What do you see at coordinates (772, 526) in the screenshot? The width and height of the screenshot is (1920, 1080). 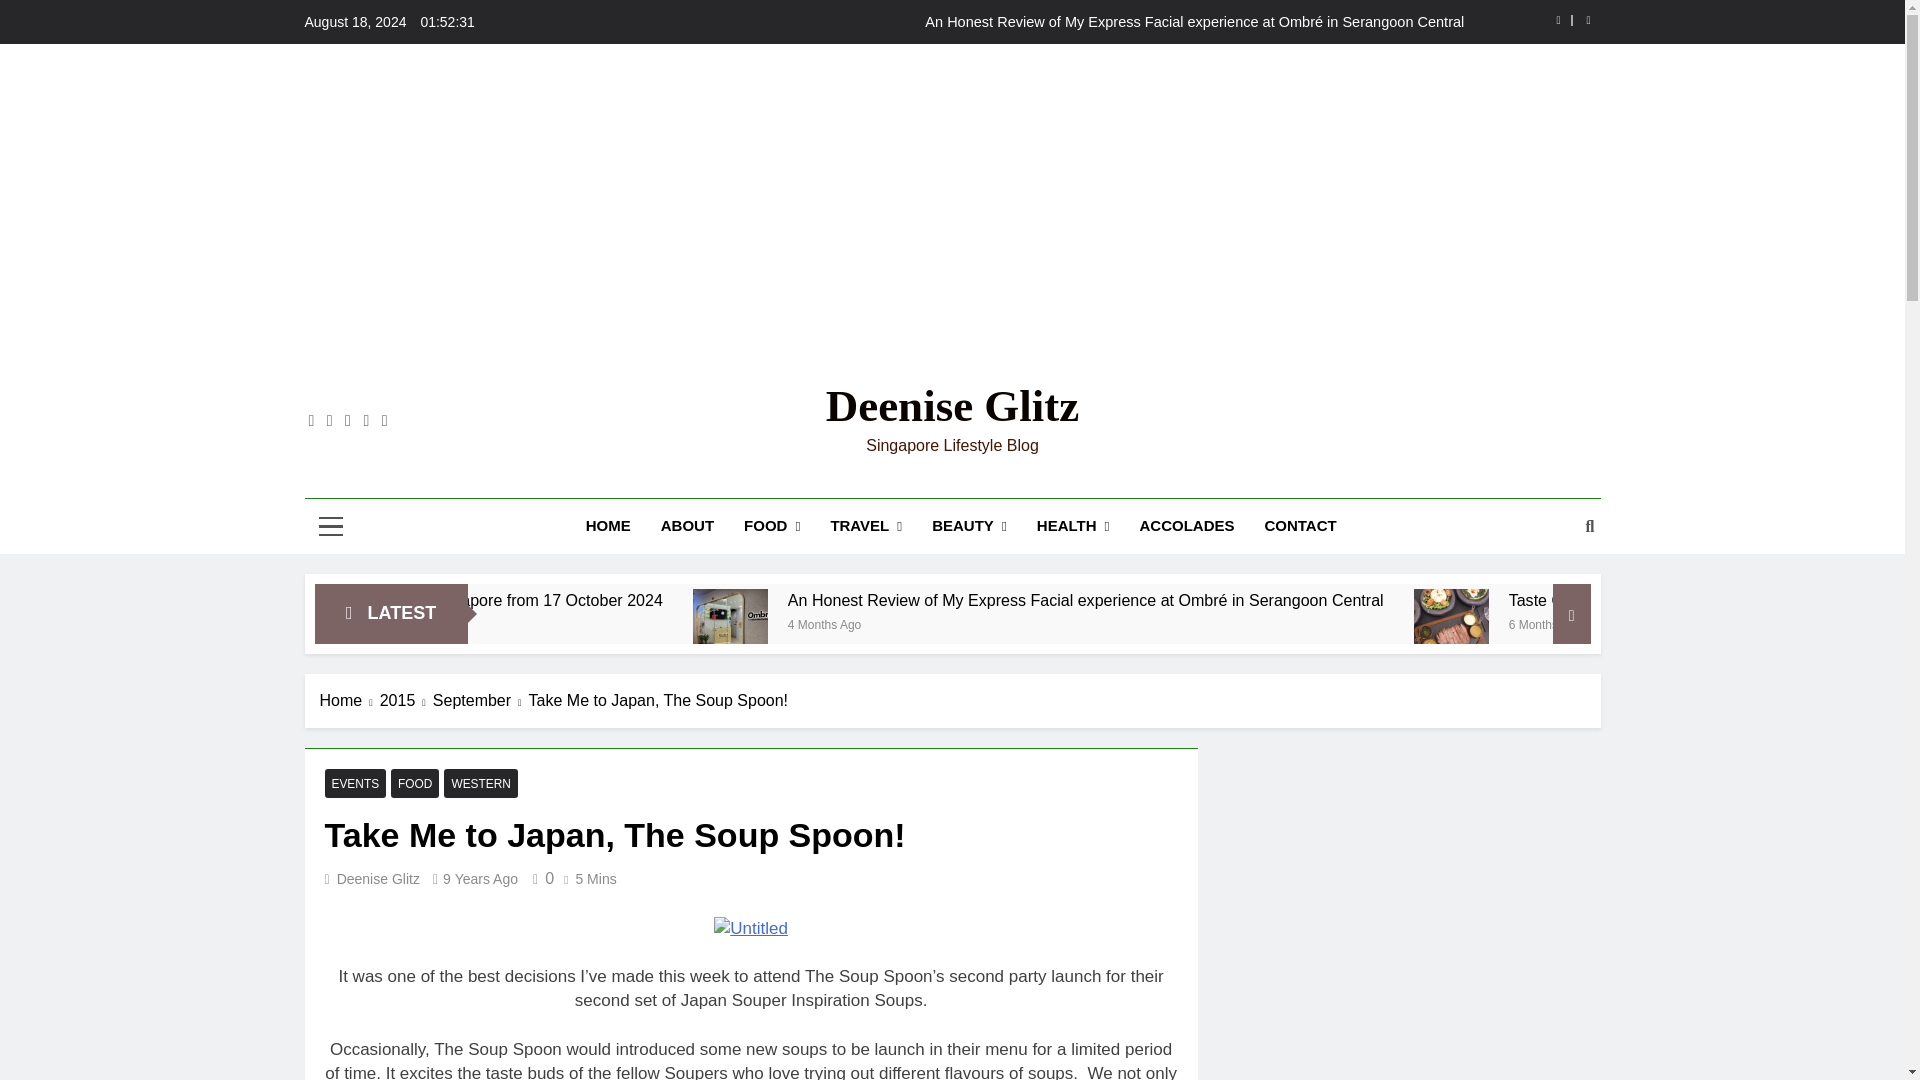 I see `FOOD` at bounding box center [772, 526].